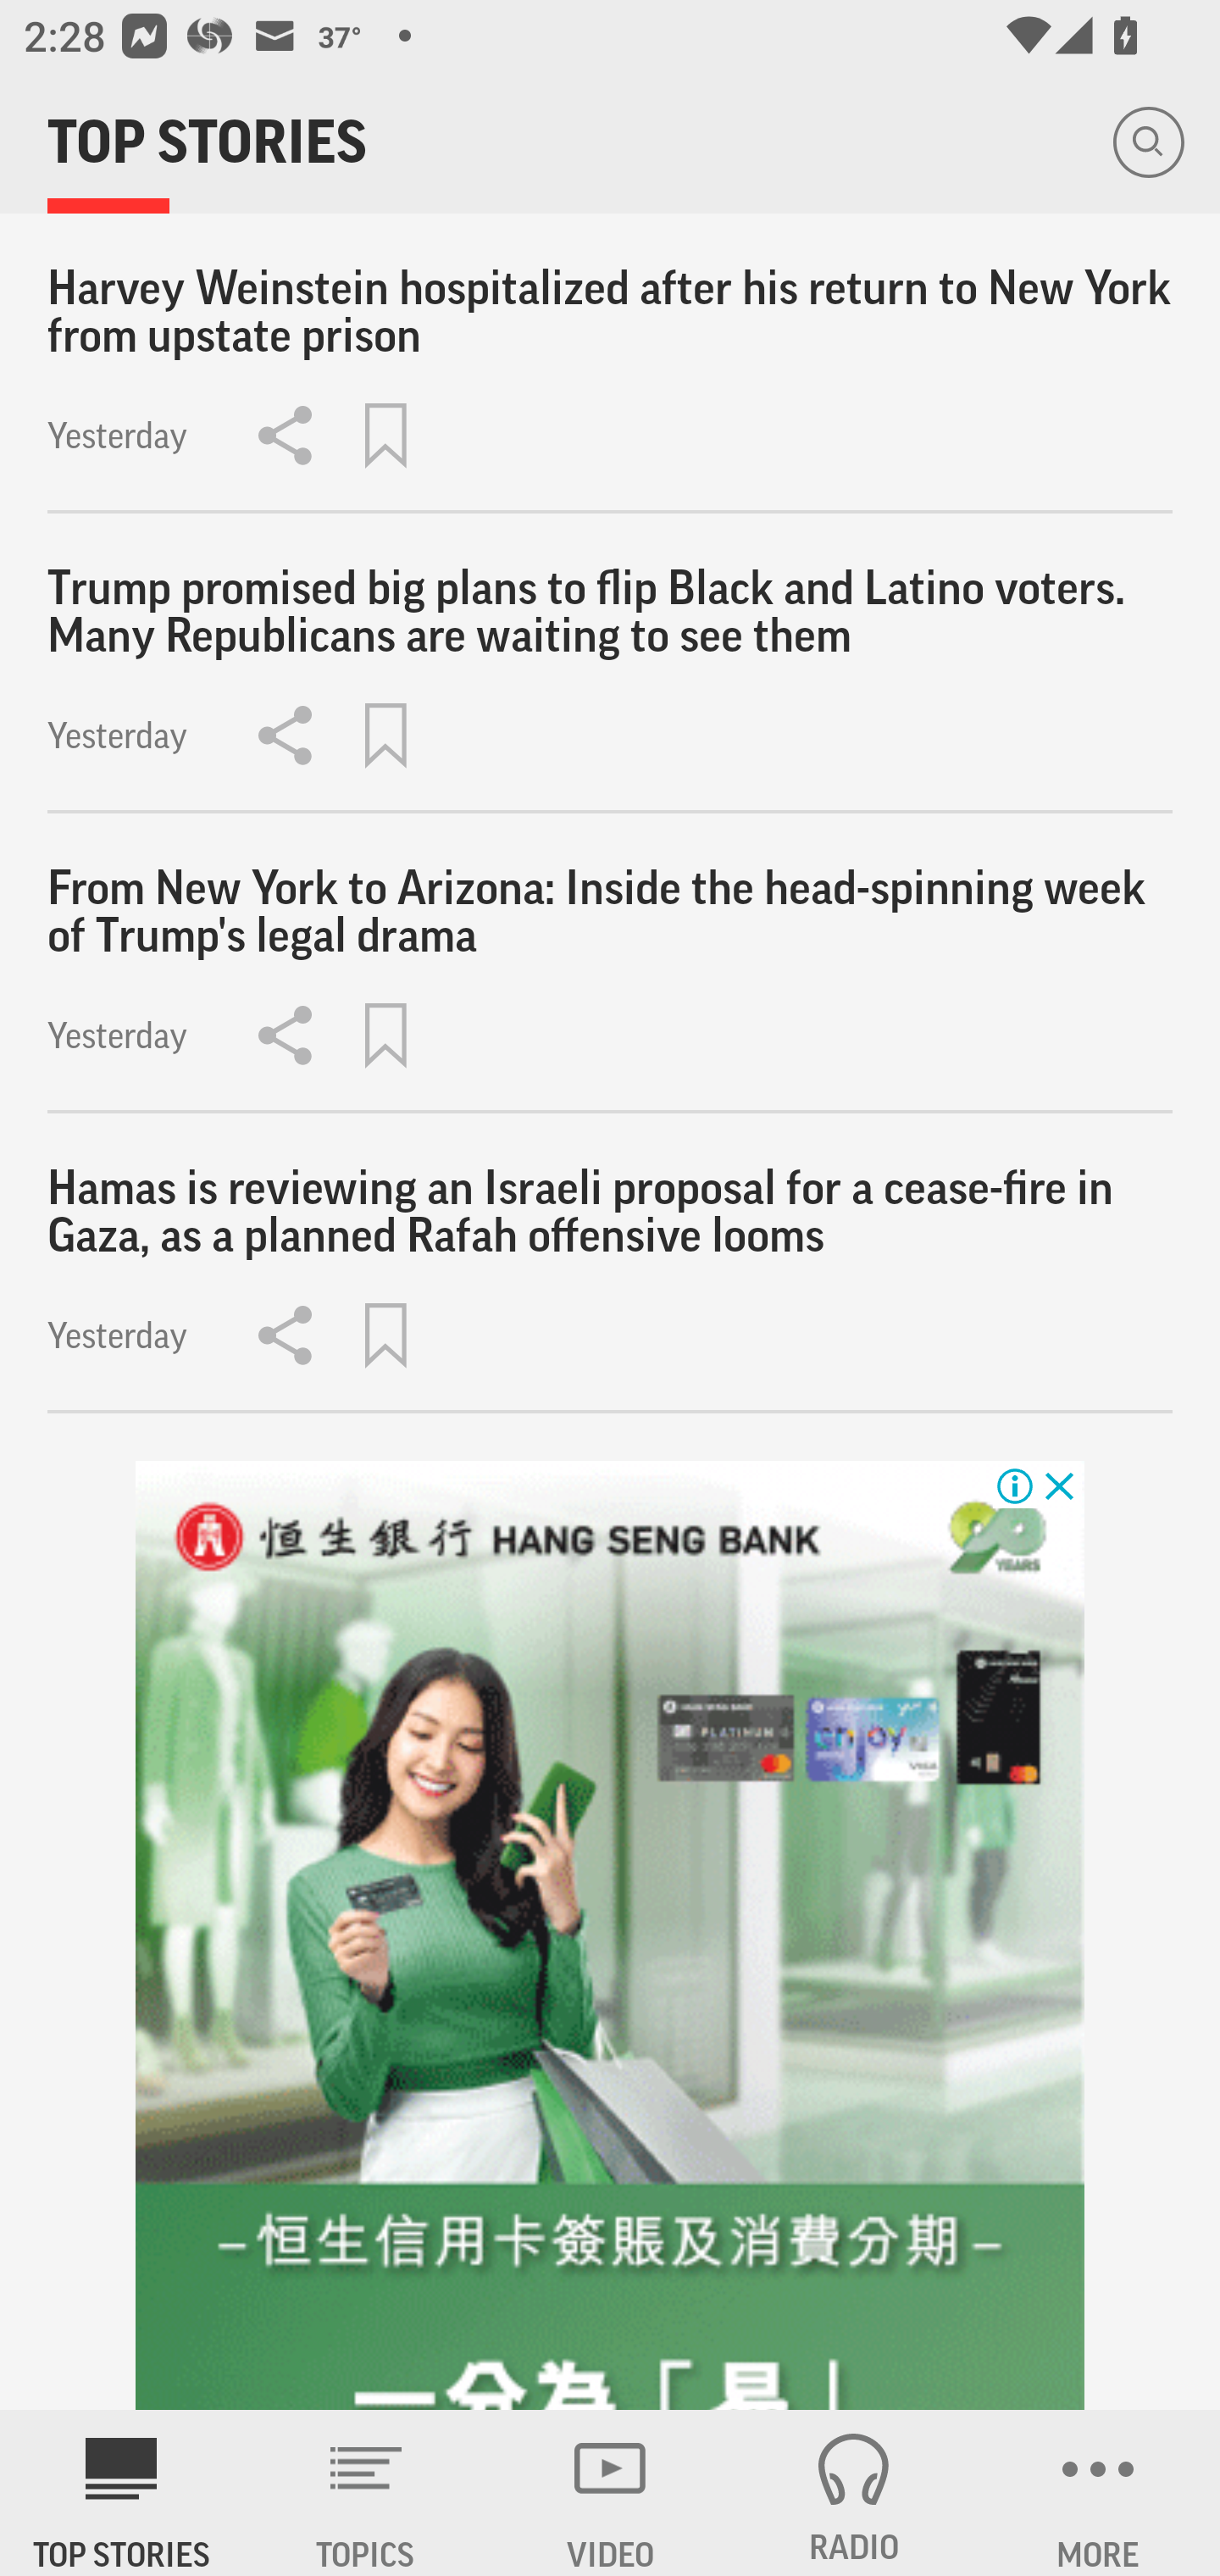  I want to click on VIDEO, so click(610, 2493).